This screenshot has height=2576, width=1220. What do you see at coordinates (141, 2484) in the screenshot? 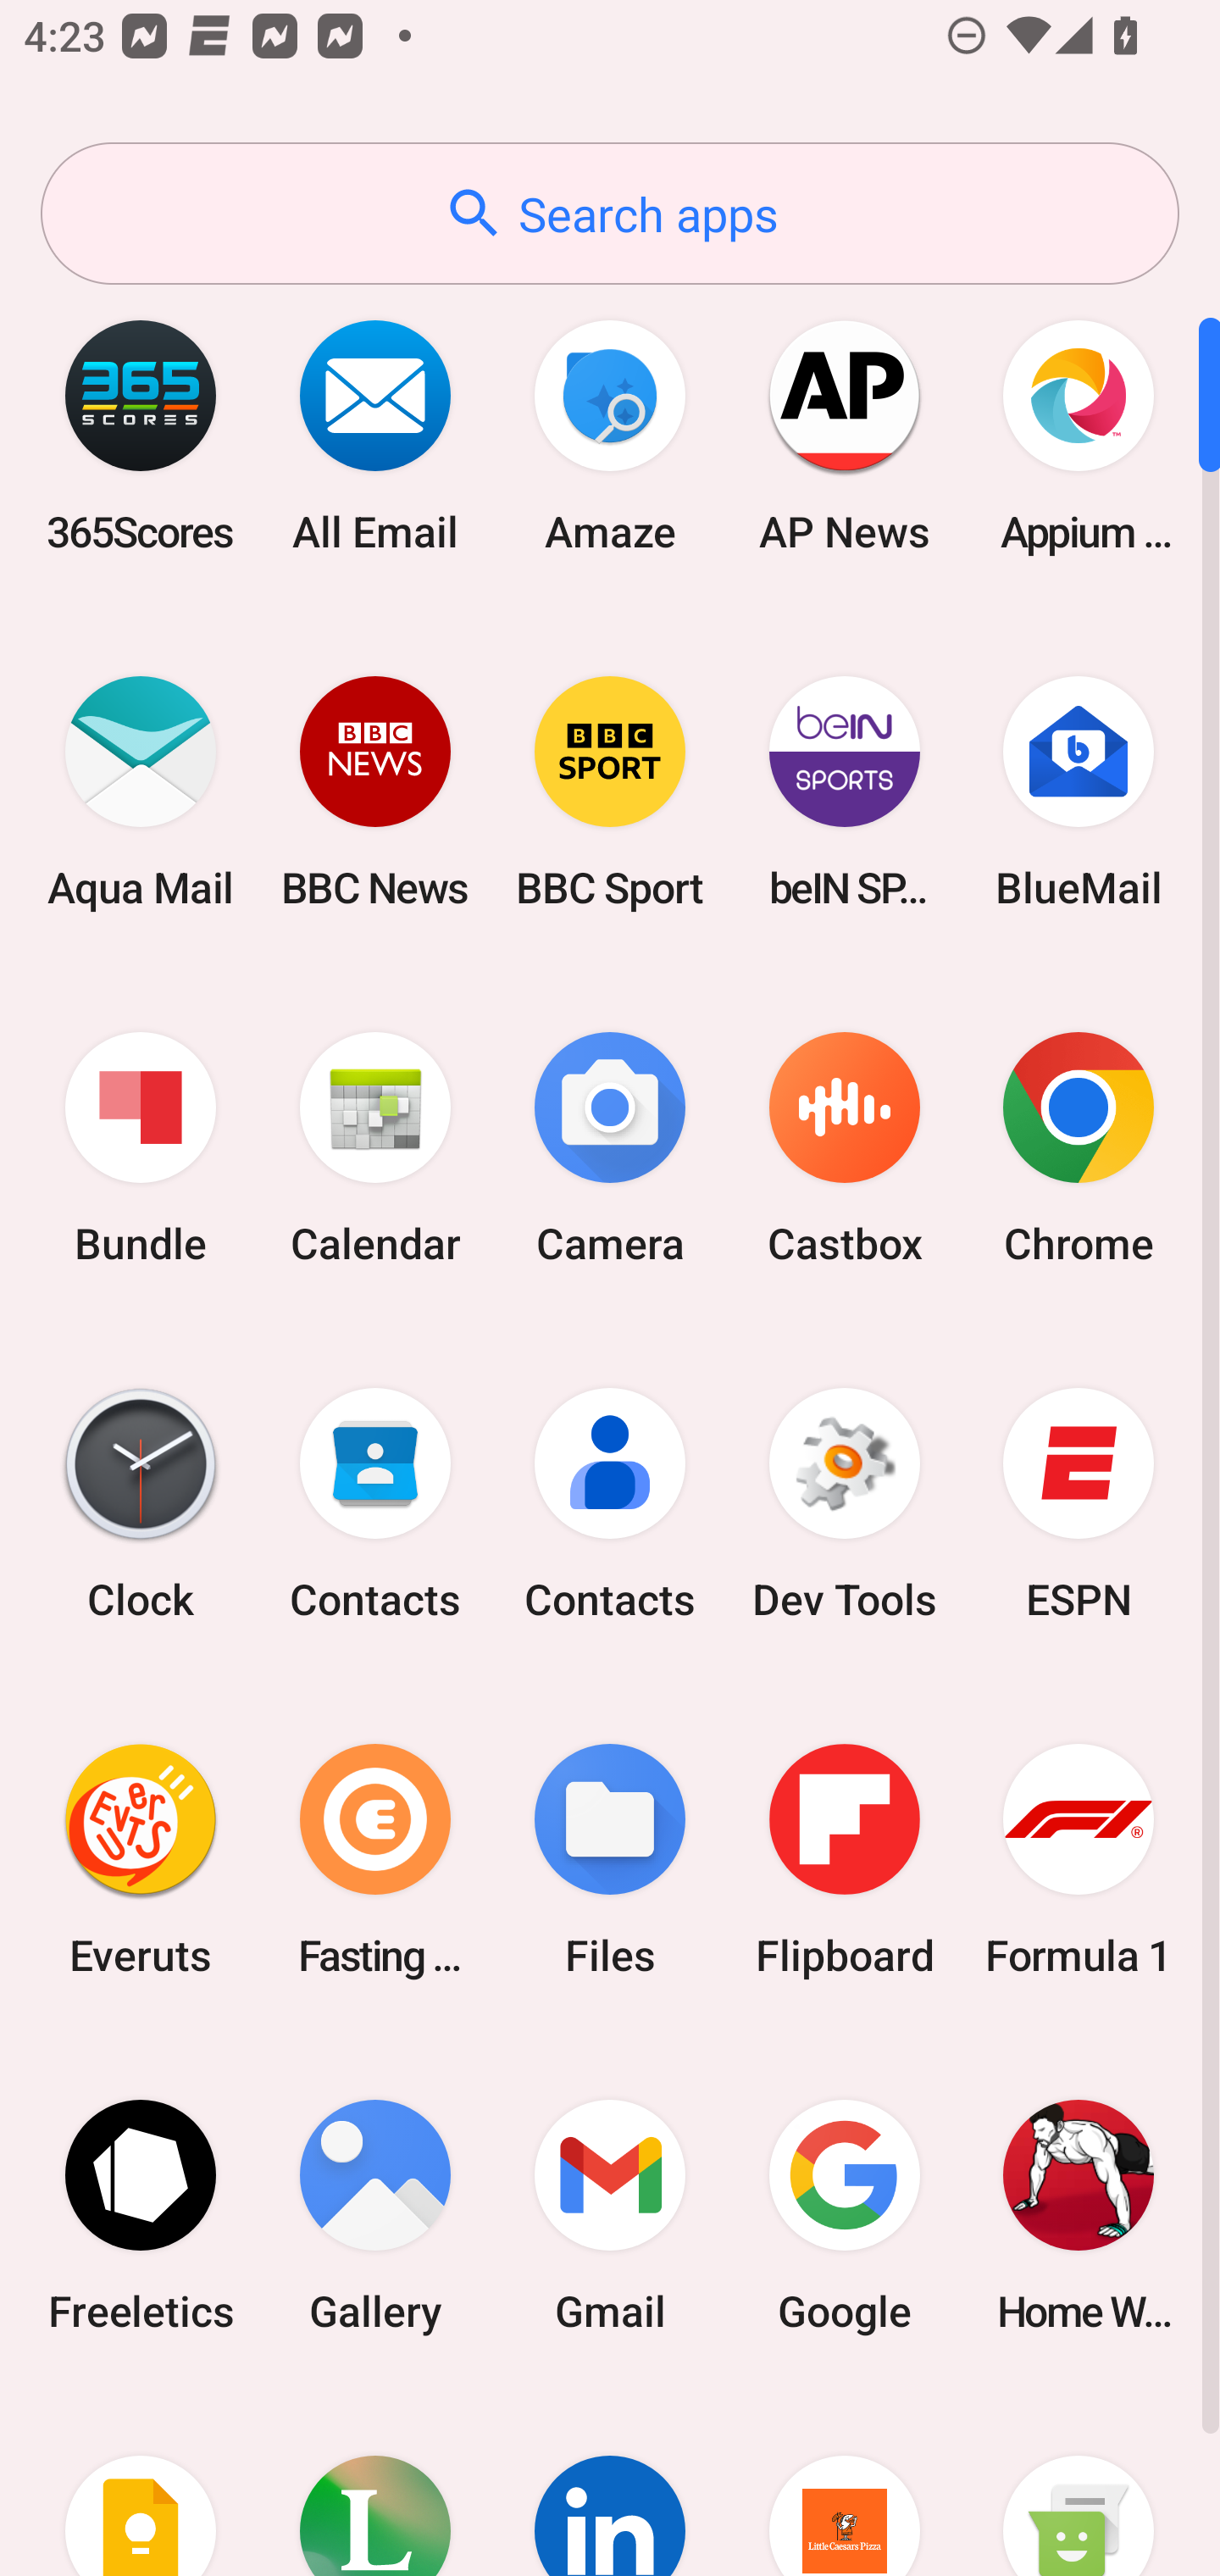
I see `Keep Notes` at bounding box center [141, 2484].